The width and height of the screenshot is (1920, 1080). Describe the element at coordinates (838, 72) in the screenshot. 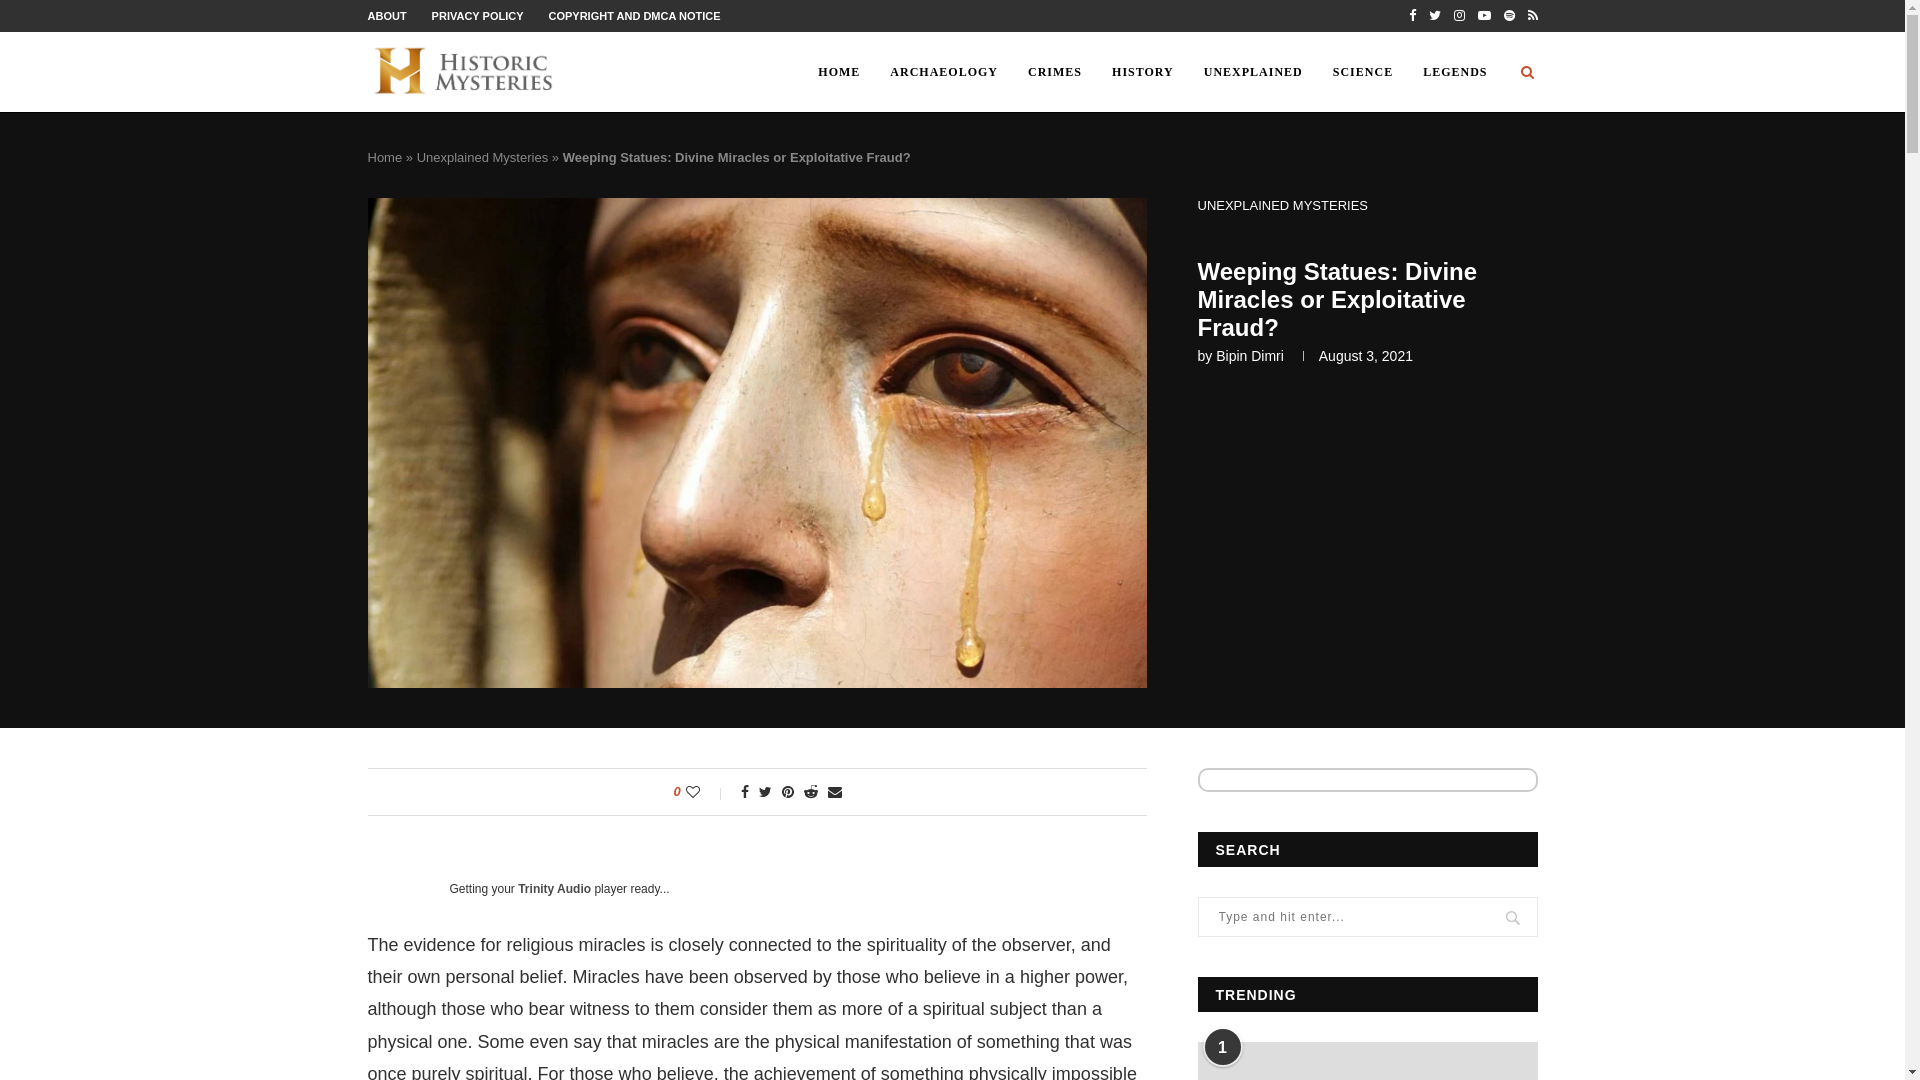

I see `HOME` at that location.